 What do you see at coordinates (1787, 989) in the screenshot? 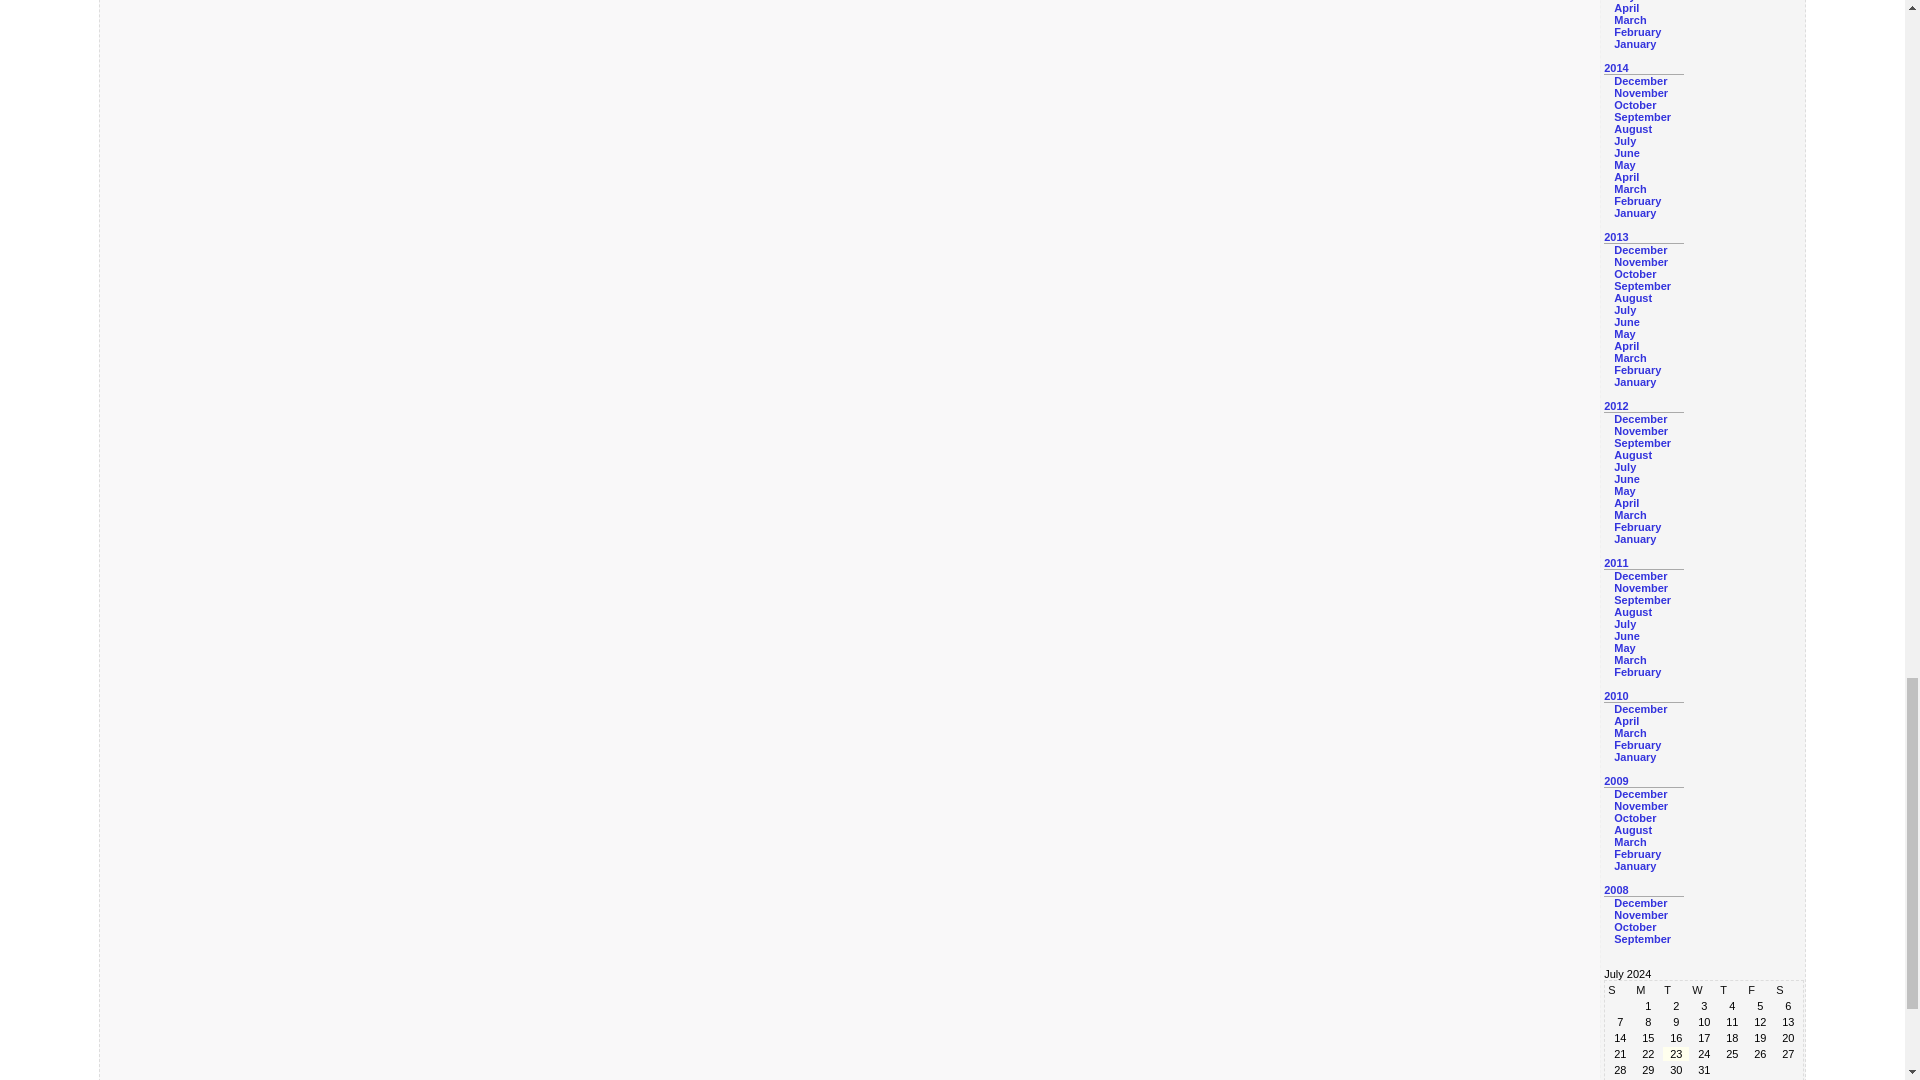
I see `Saturday` at bounding box center [1787, 989].